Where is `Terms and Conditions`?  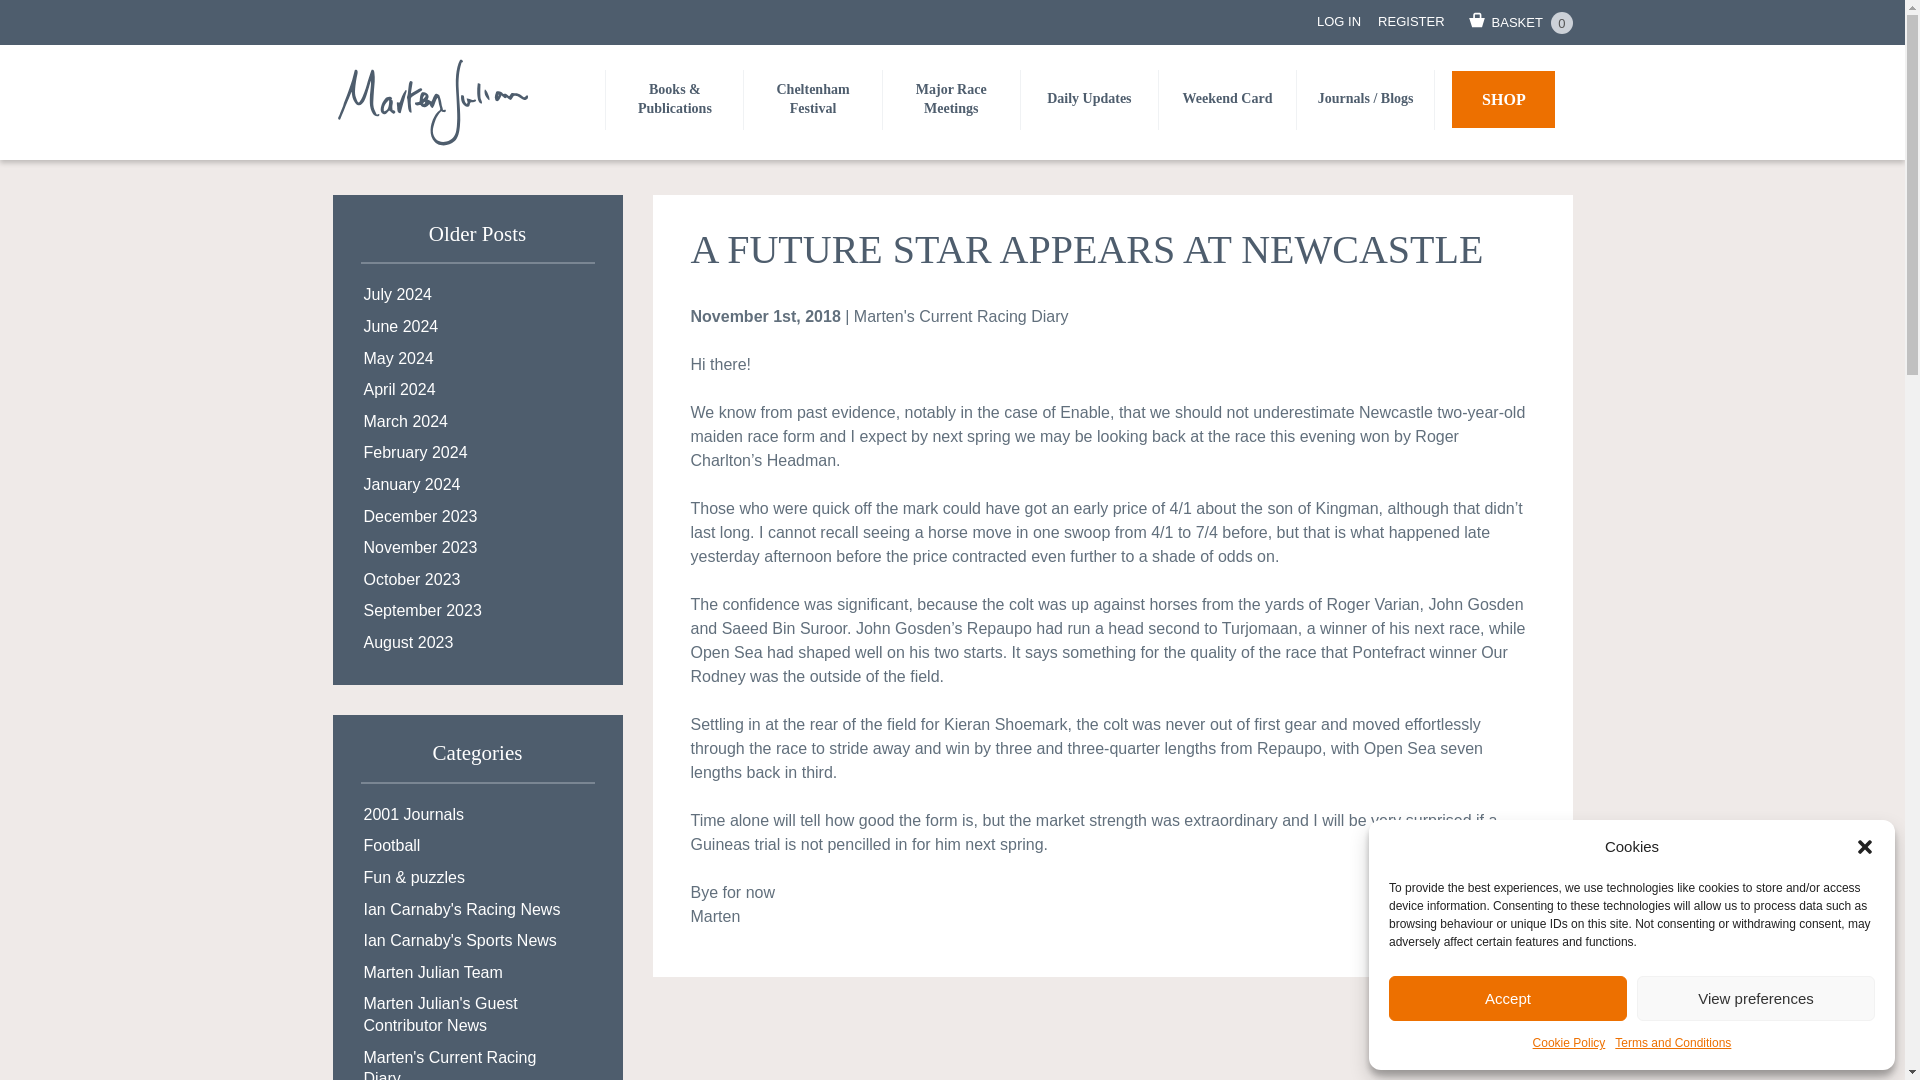 Terms and Conditions is located at coordinates (1672, 1043).